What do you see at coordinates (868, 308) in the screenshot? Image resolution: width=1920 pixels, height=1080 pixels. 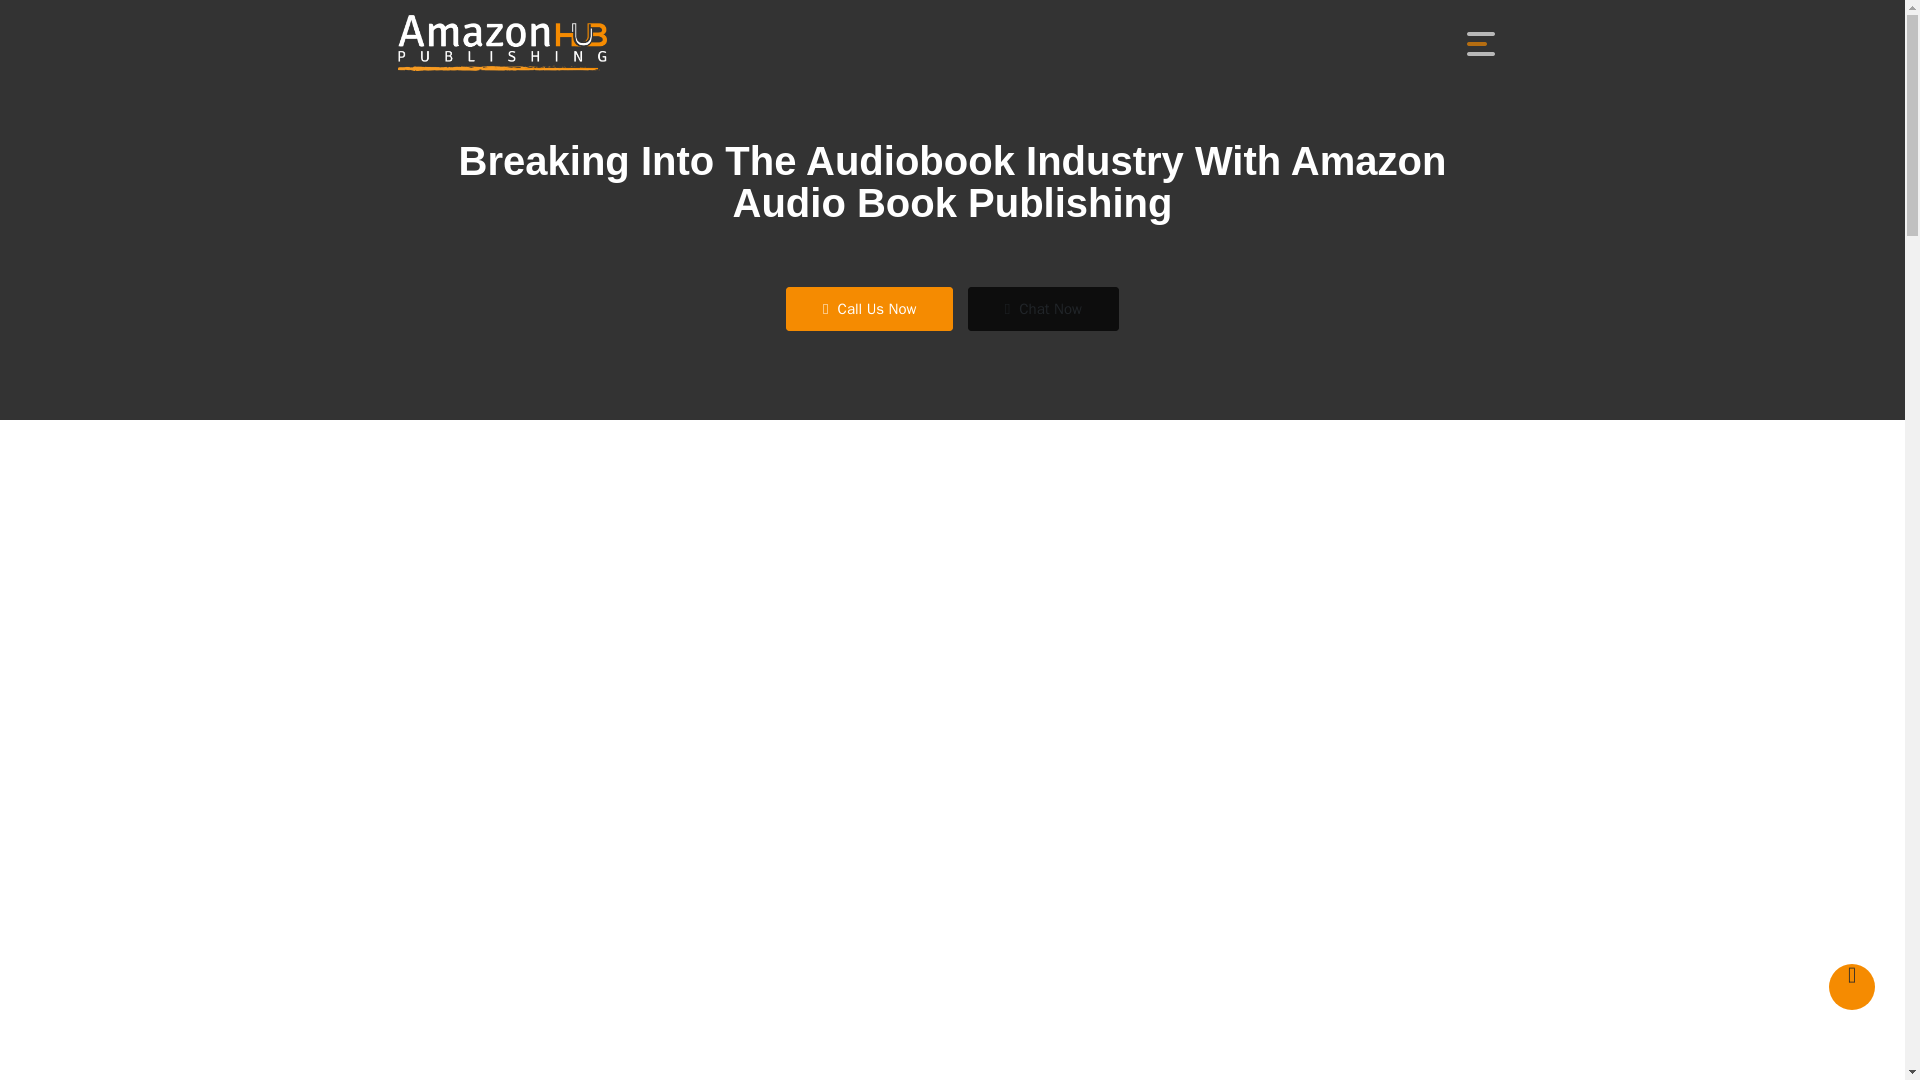 I see `  Call Us Now` at bounding box center [868, 308].